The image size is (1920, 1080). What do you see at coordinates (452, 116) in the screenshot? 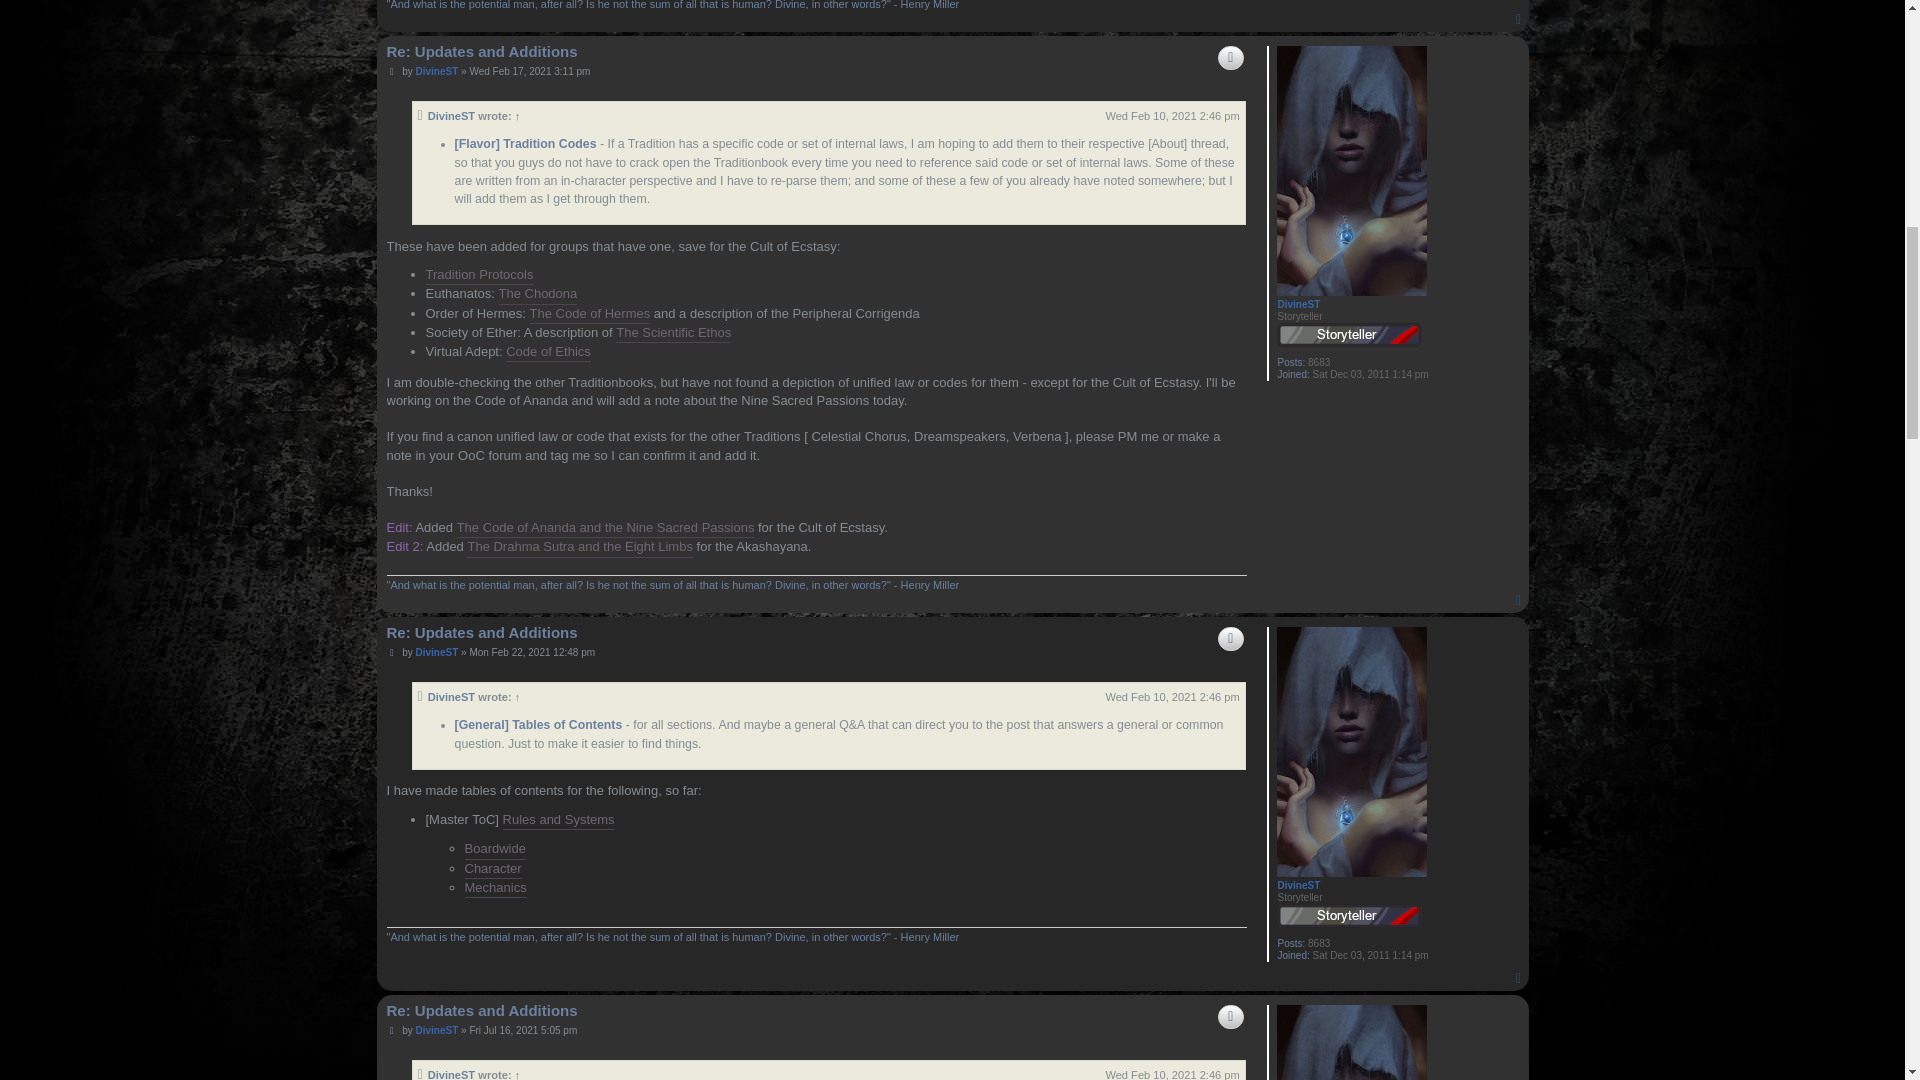
I see `DivineST` at bounding box center [452, 116].